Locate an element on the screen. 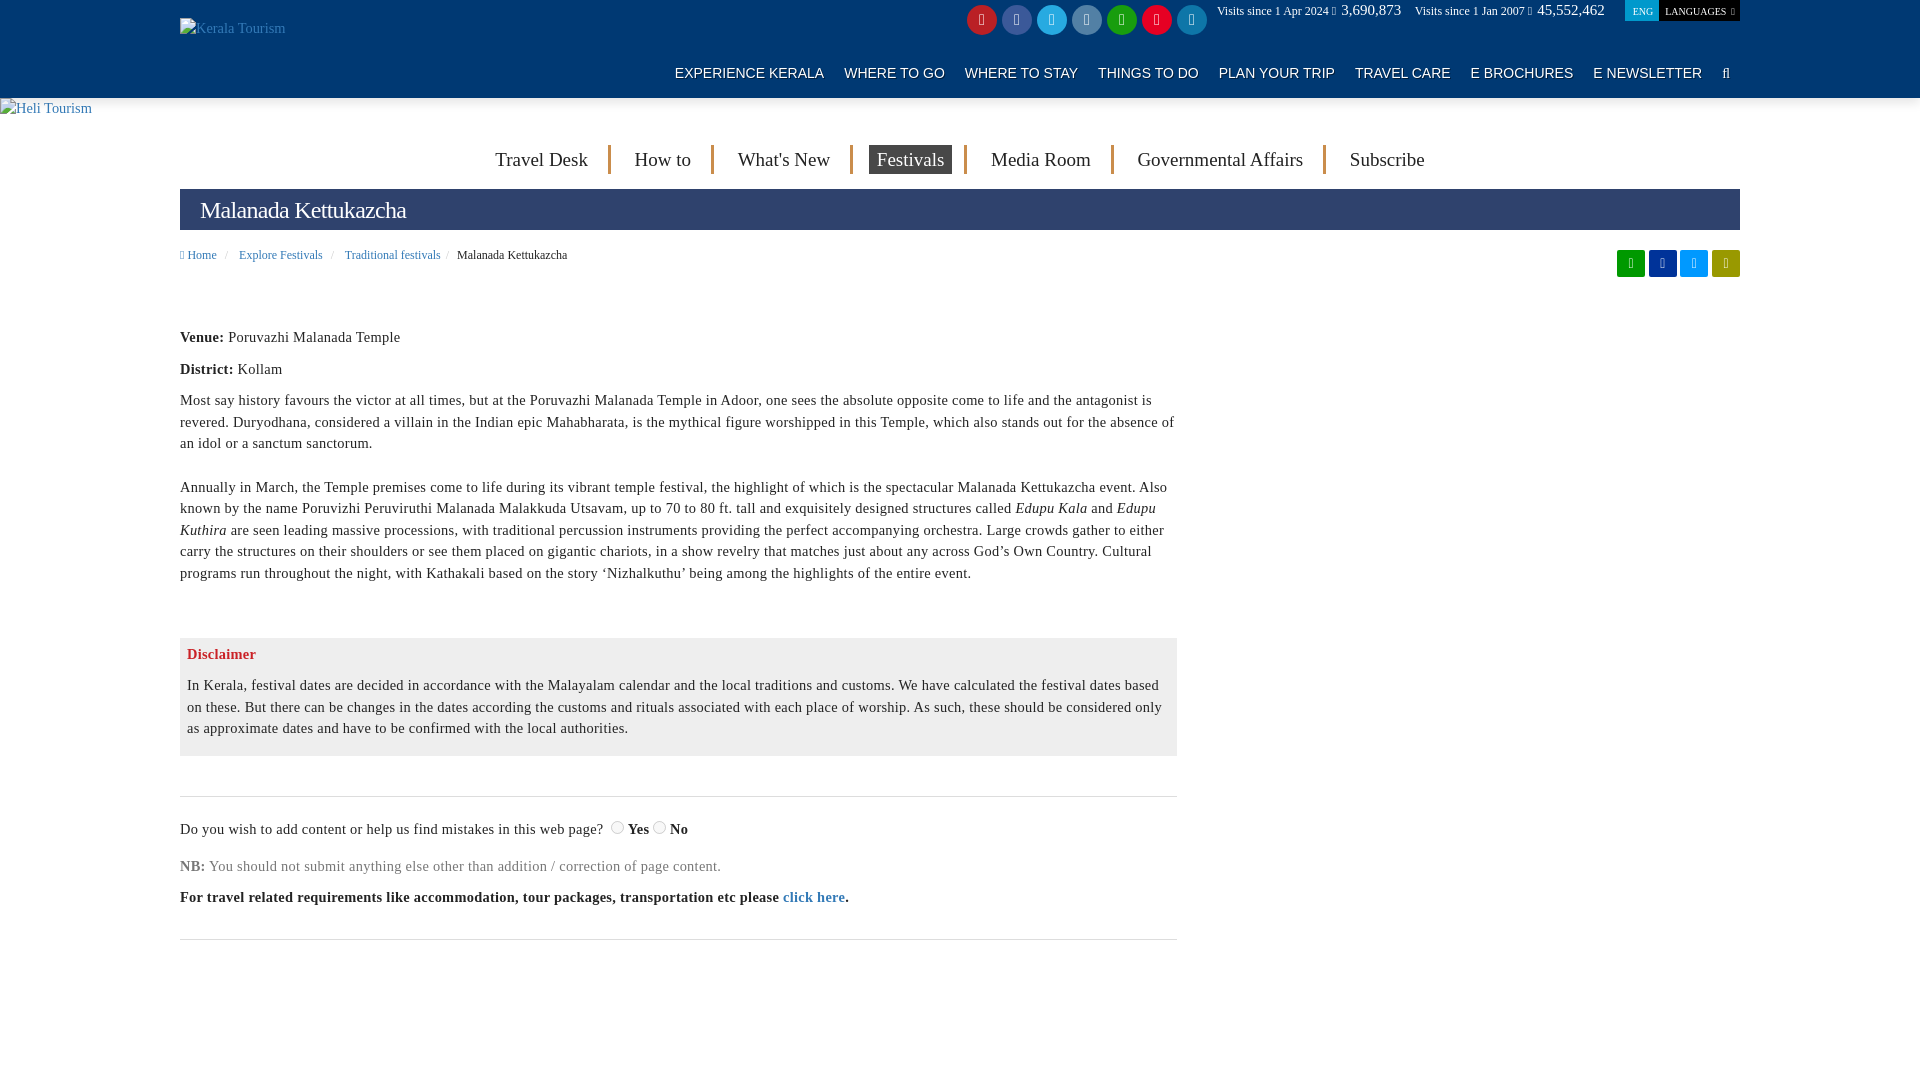 Image resolution: width=1920 pixels, height=1080 pixels. Media Room is located at coordinates (1040, 159).